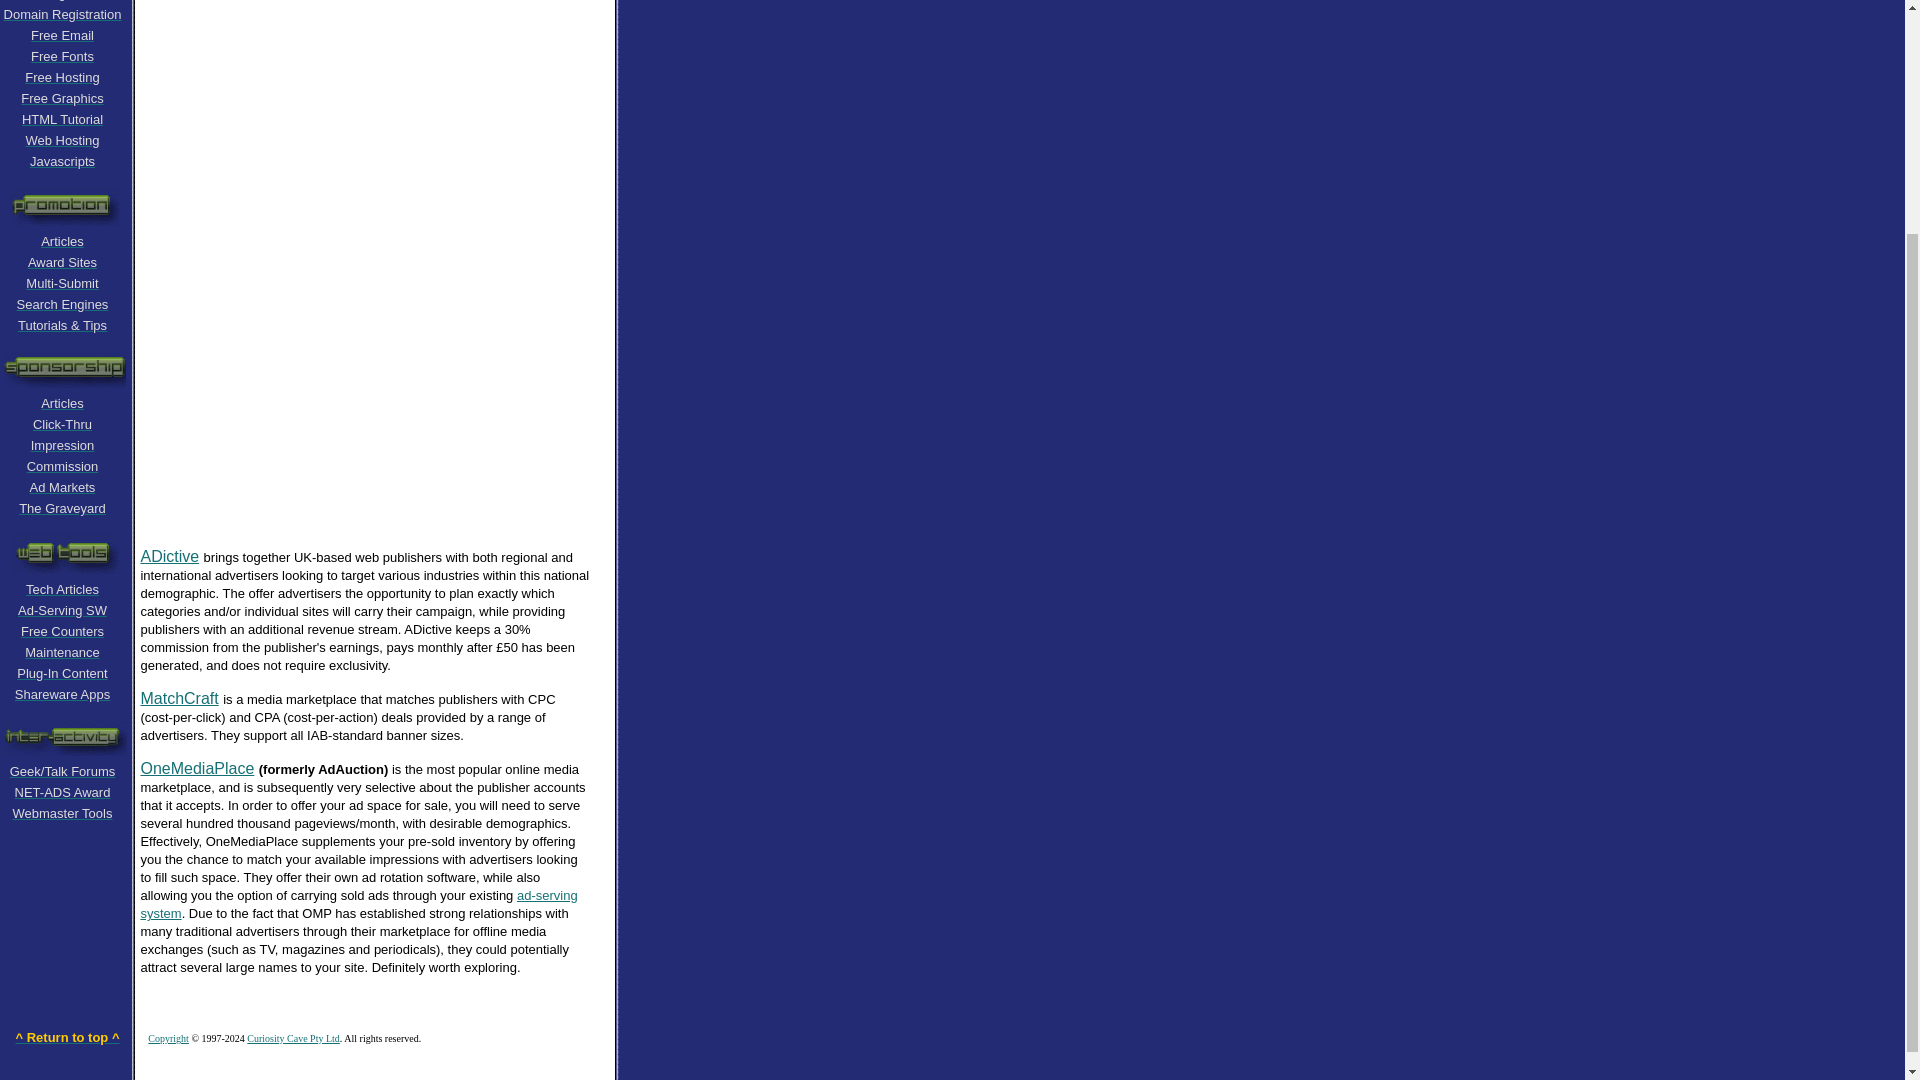 The image size is (1920, 1080). What do you see at coordinates (62, 444) in the screenshot?
I see `Impression` at bounding box center [62, 444].